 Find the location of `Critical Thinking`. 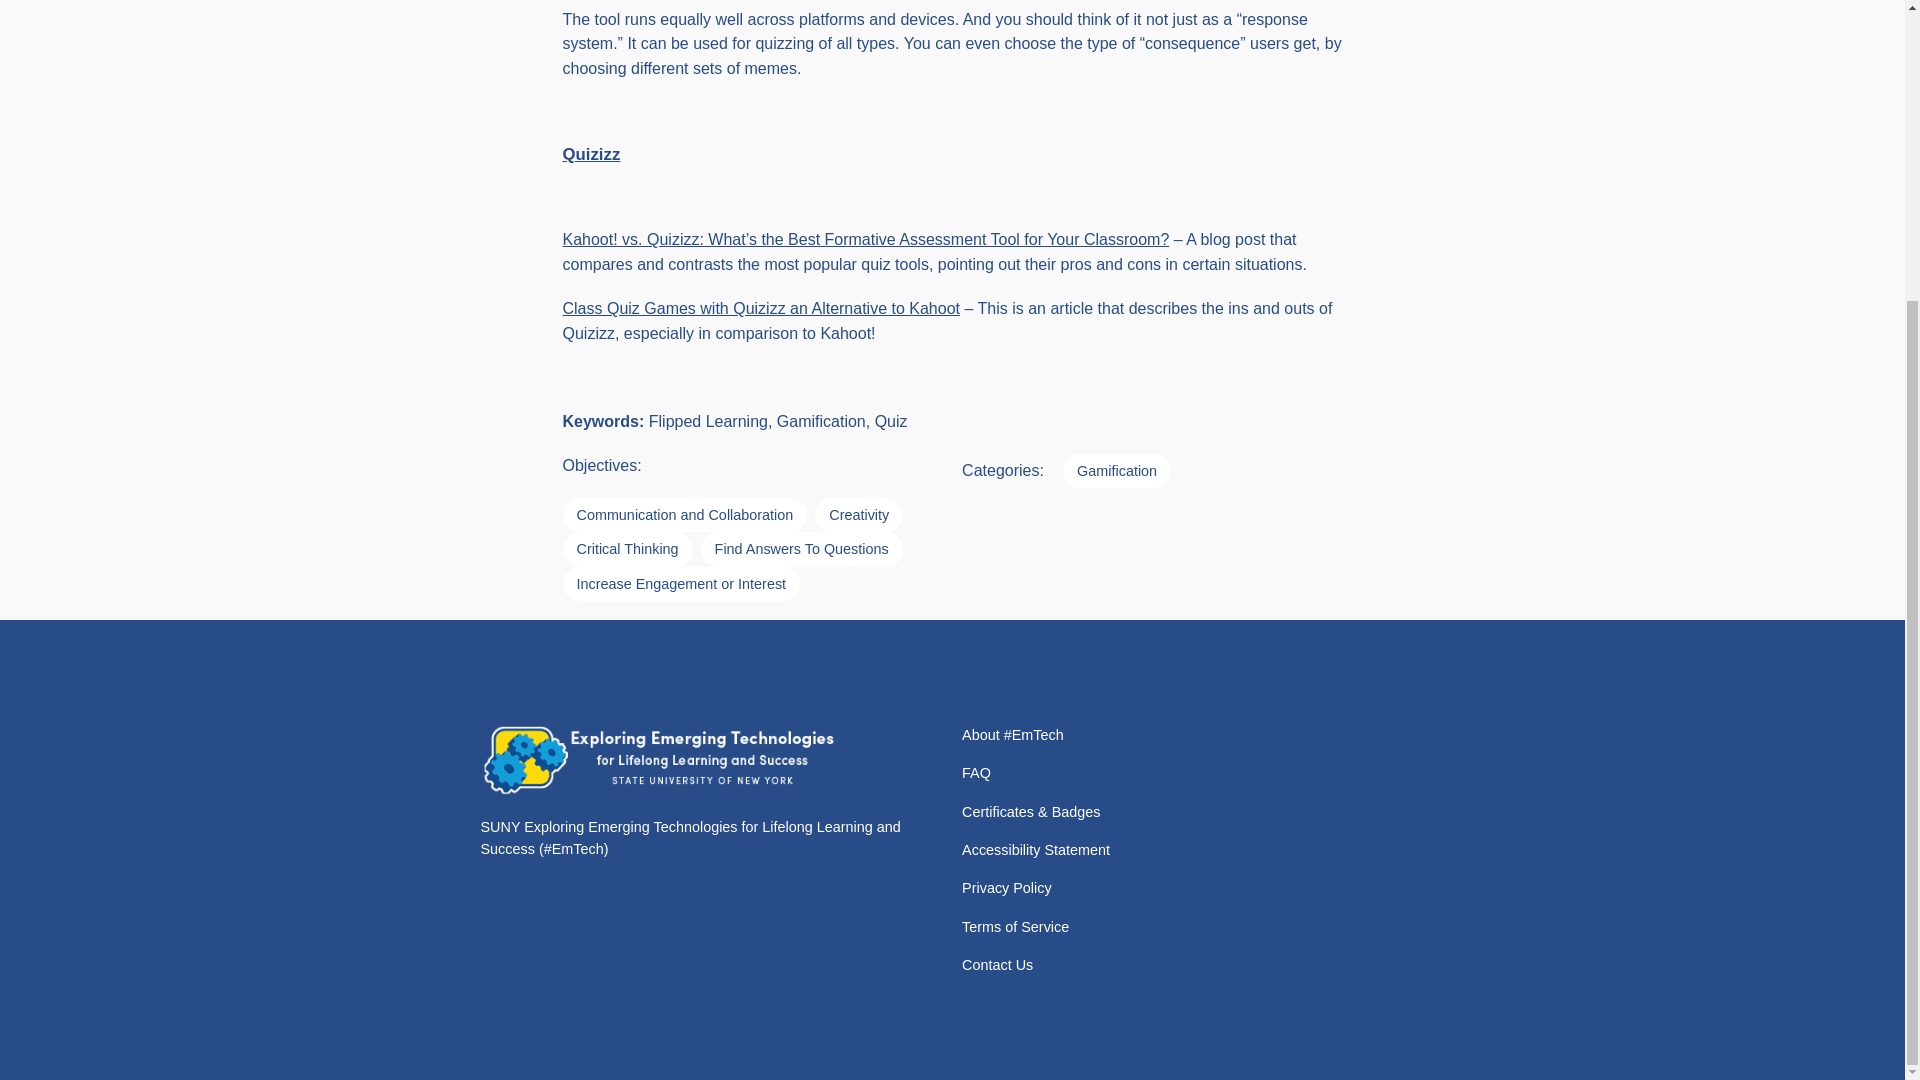

Critical Thinking is located at coordinates (626, 548).